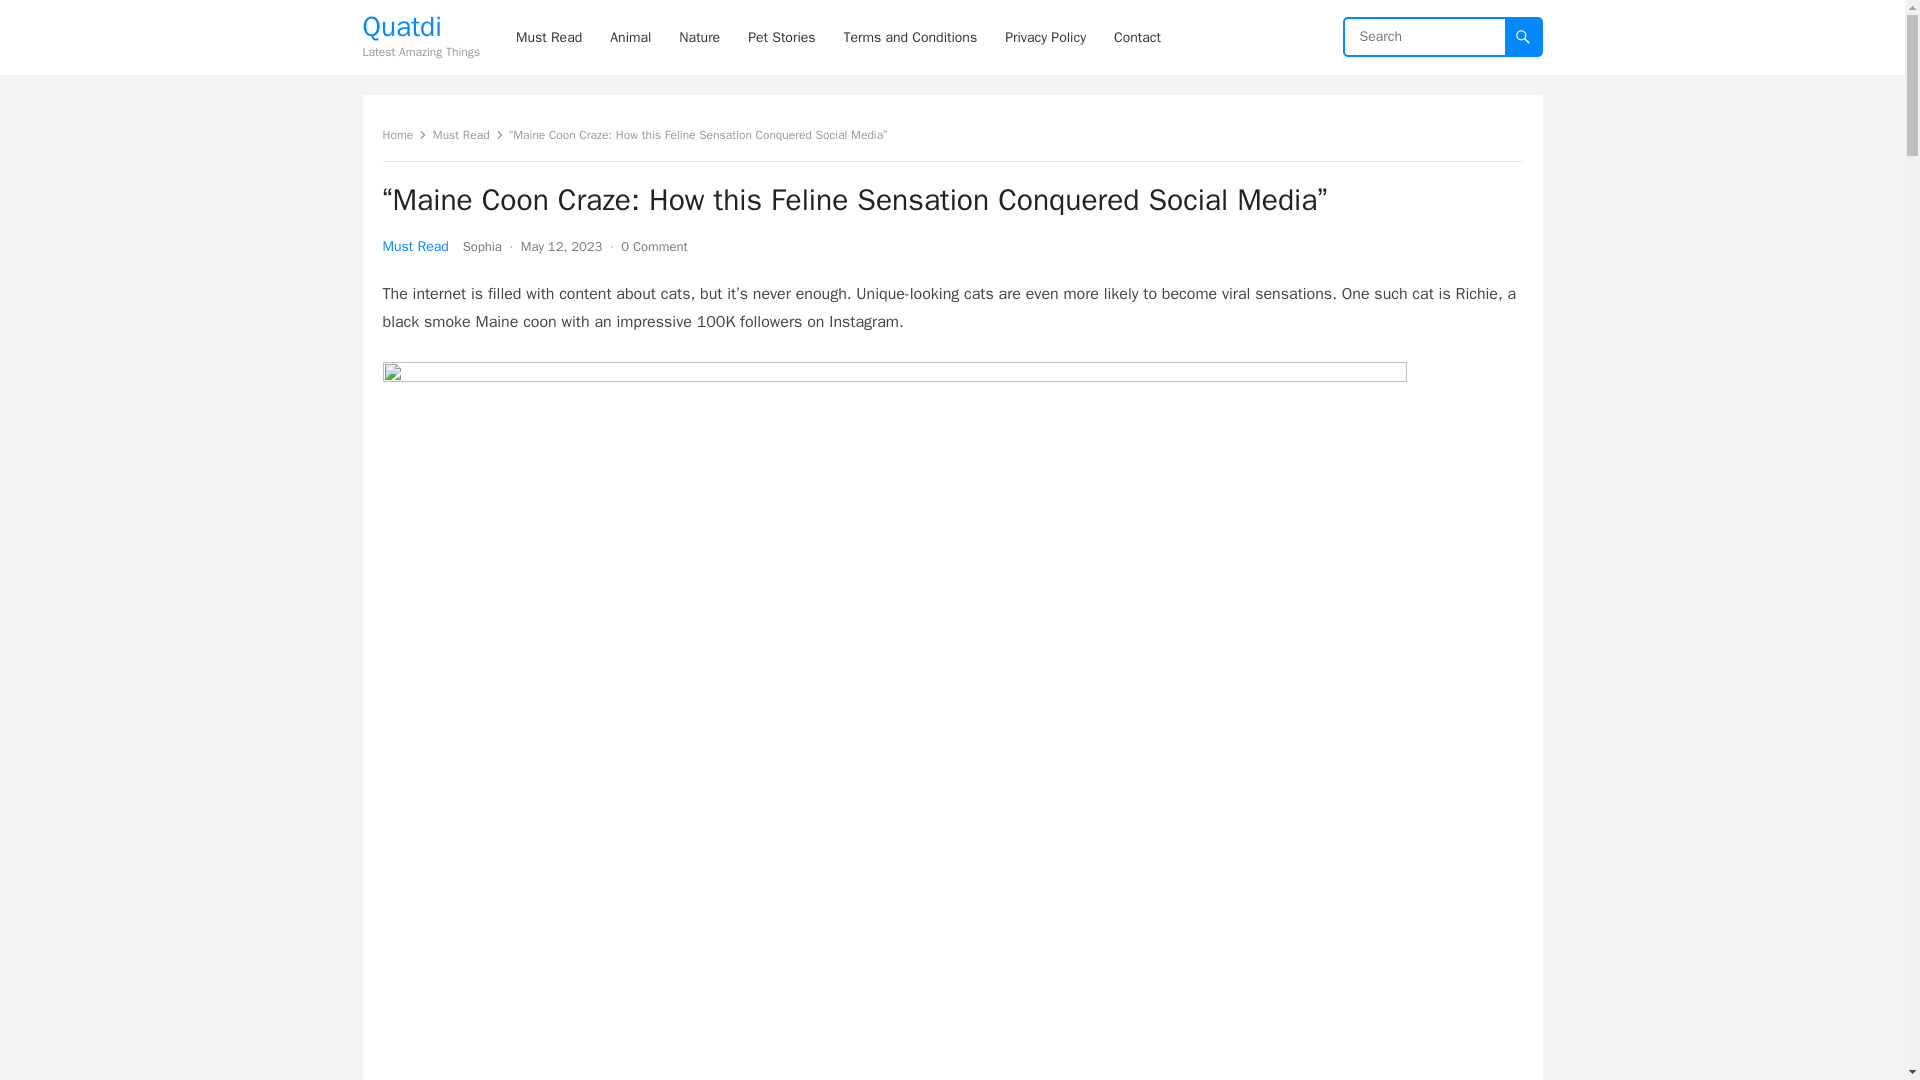 The image size is (1920, 1080). I want to click on Pet Stories, so click(781, 37).